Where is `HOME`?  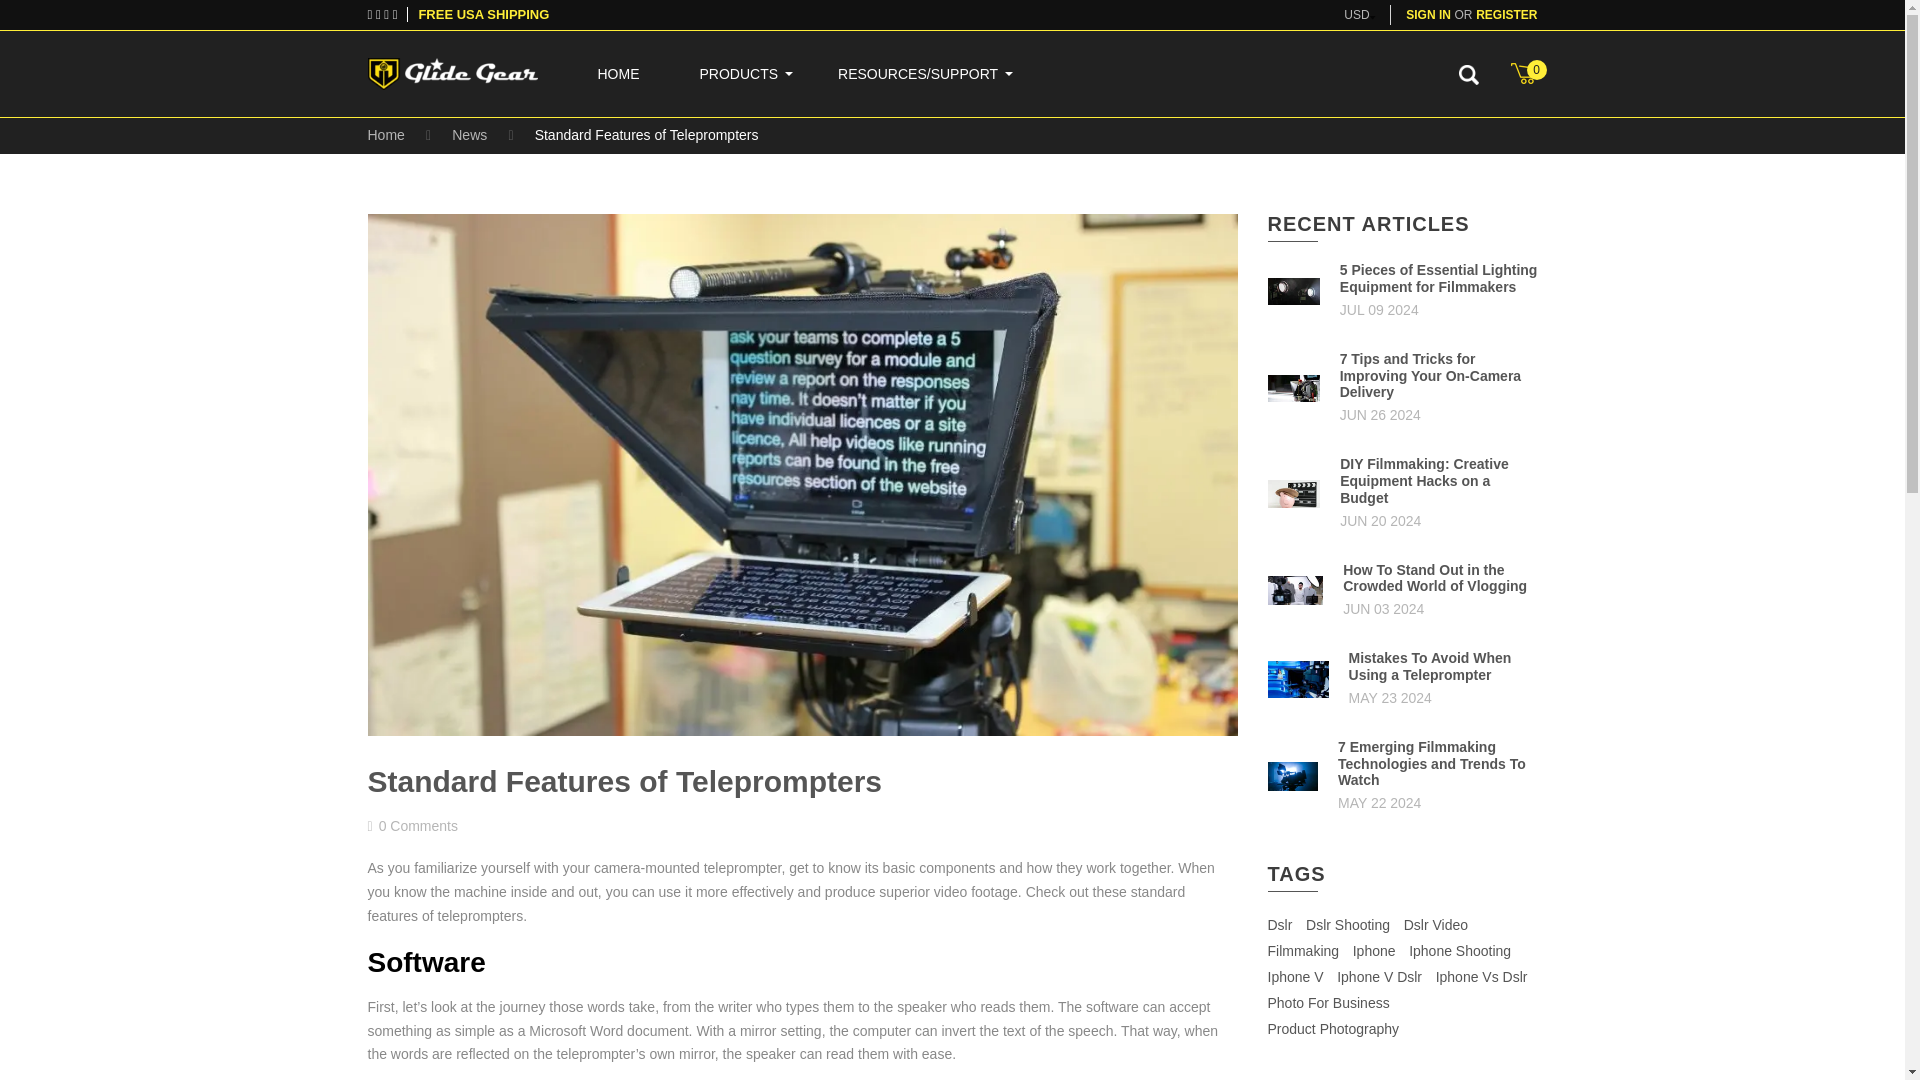 HOME is located at coordinates (618, 74).